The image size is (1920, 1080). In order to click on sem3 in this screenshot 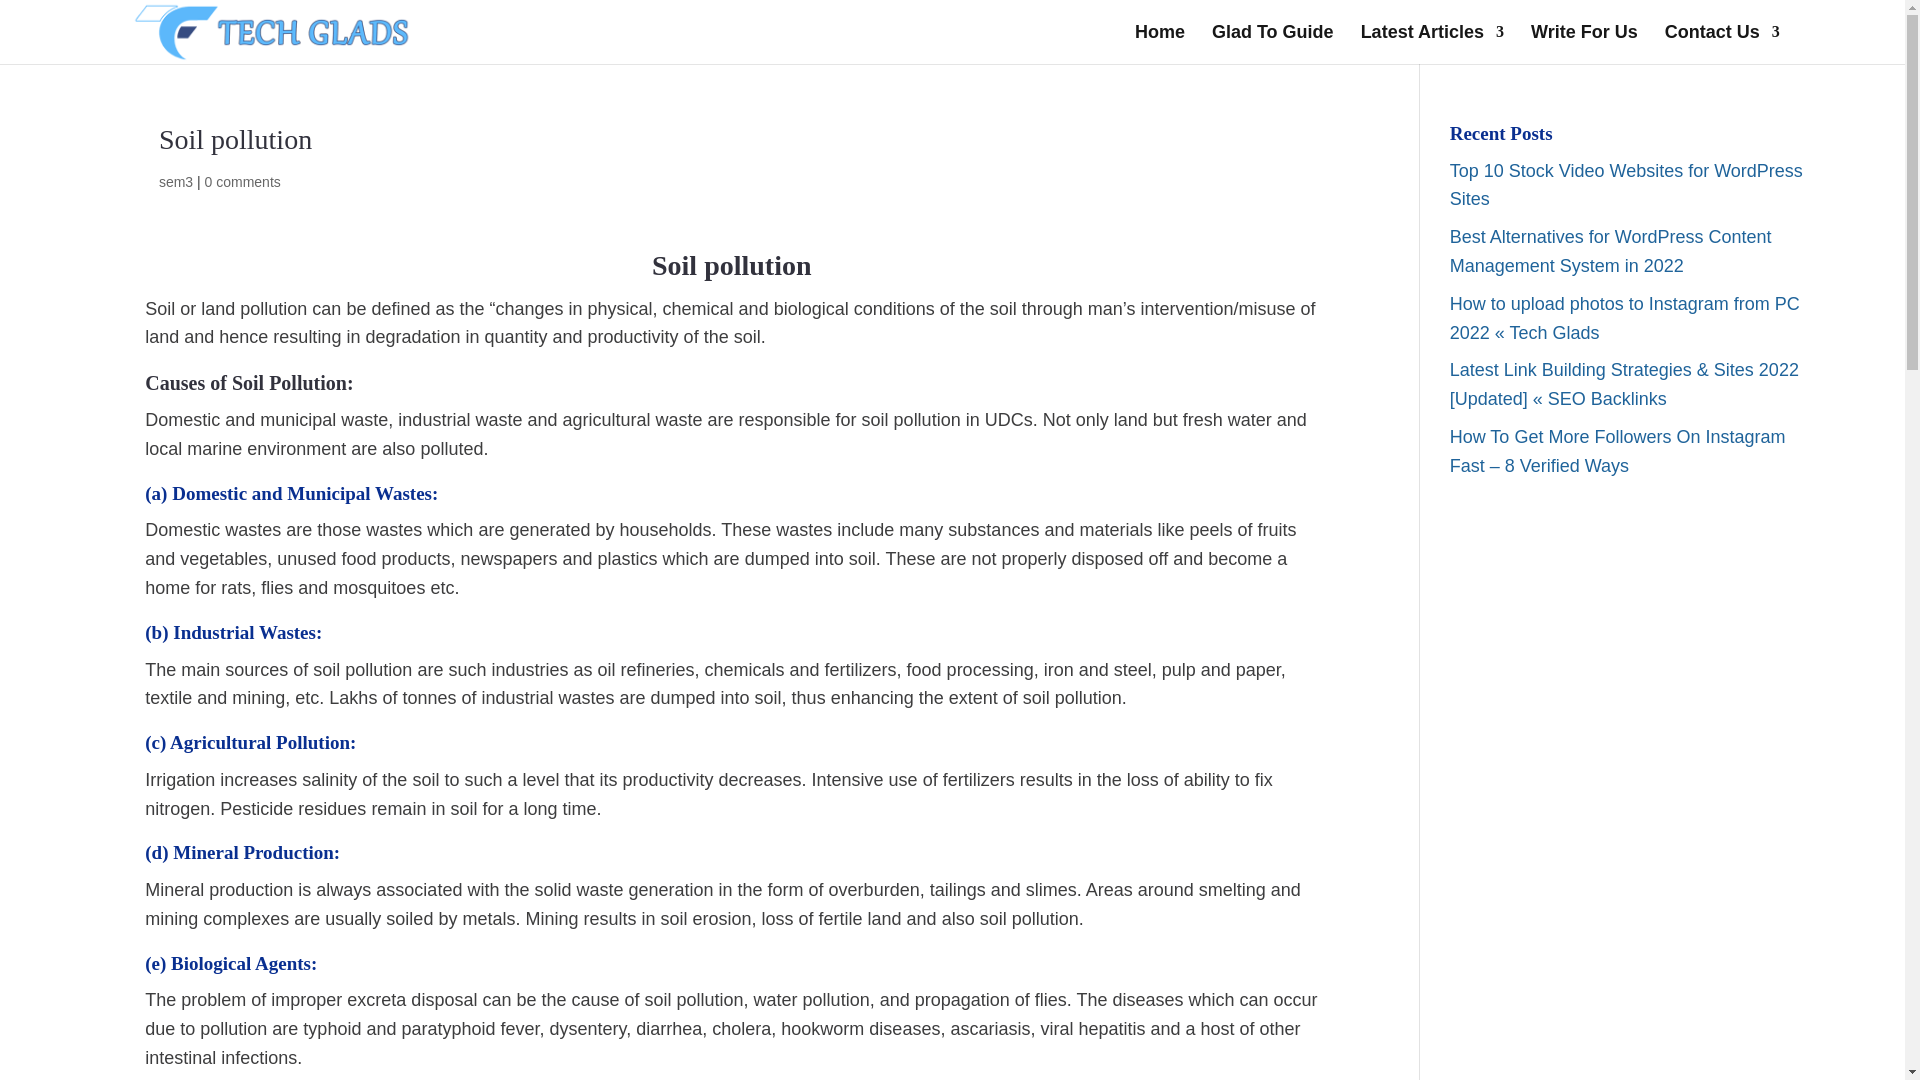, I will do `click(176, 182)`.